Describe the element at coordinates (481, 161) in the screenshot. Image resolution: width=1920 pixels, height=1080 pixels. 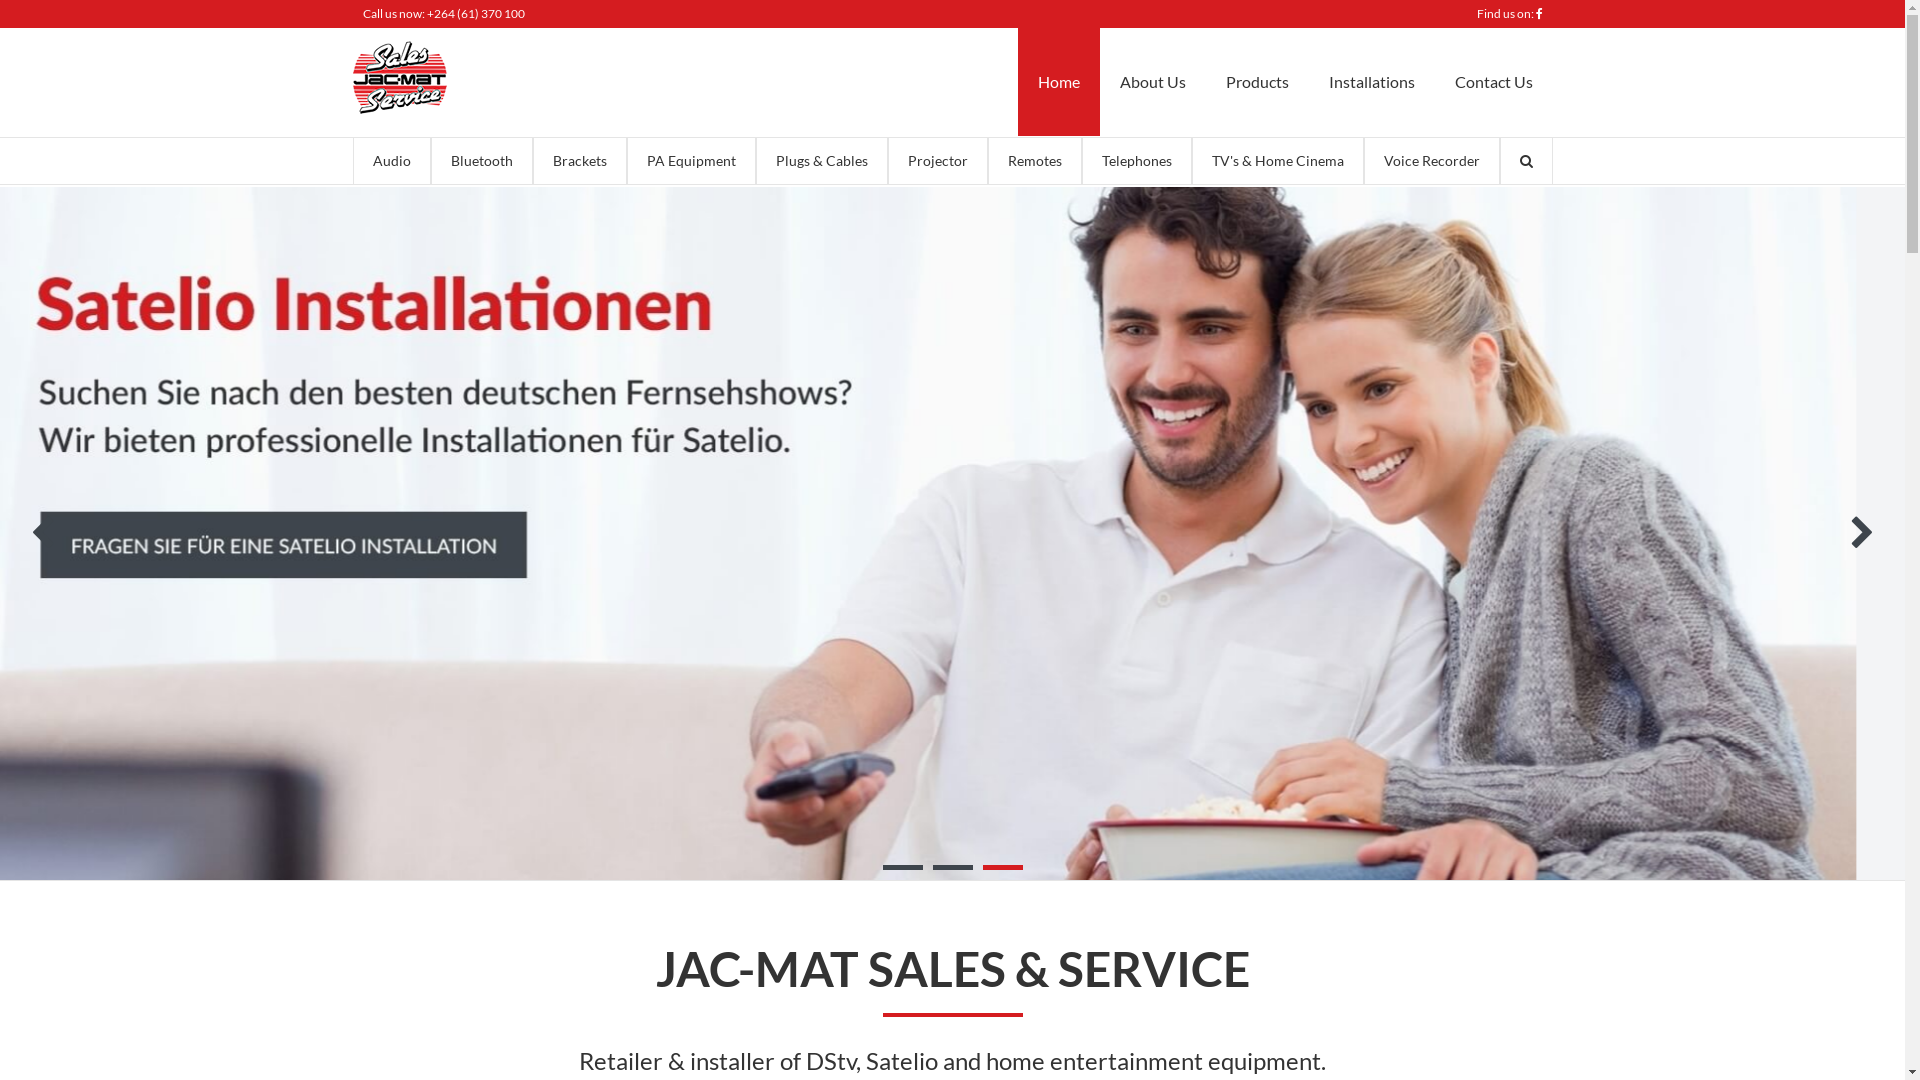
I see `Bluetooth` at that location.